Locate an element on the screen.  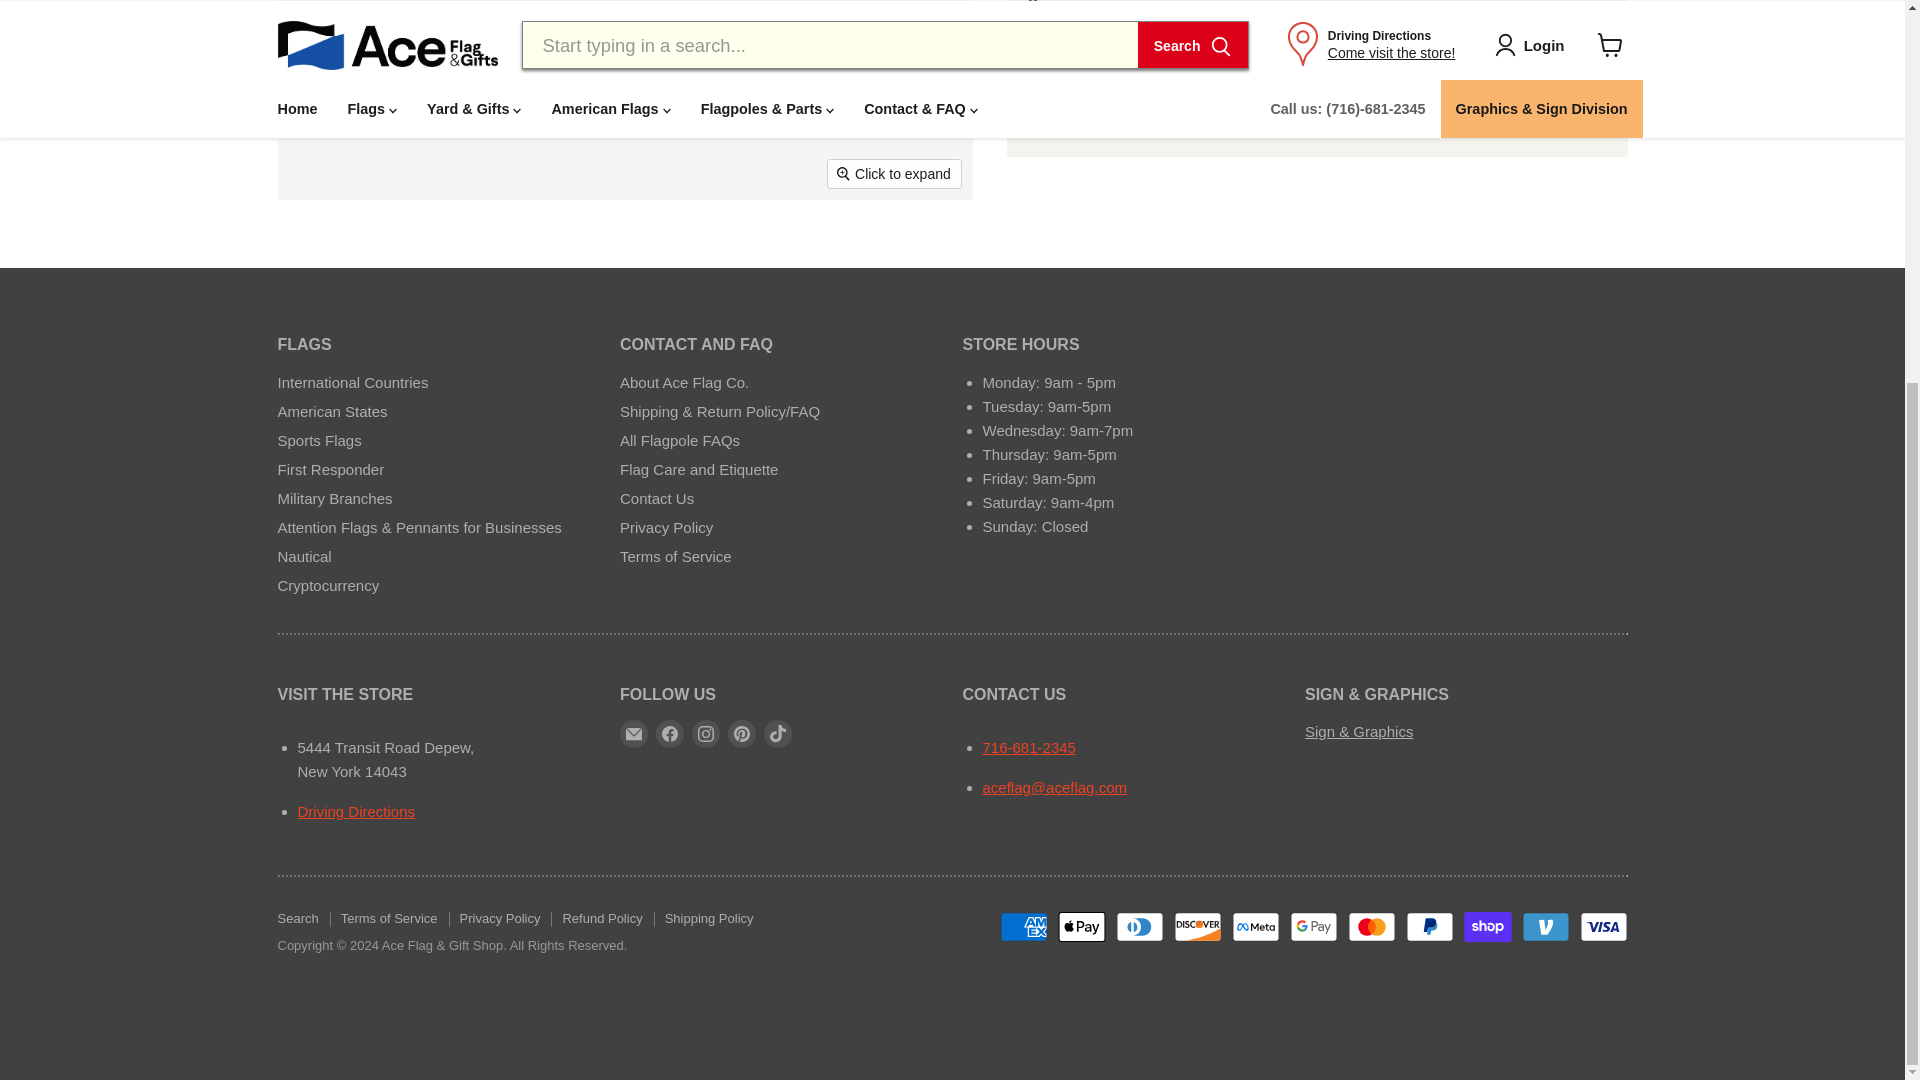
TikTok is located at coordinates (778, 734).